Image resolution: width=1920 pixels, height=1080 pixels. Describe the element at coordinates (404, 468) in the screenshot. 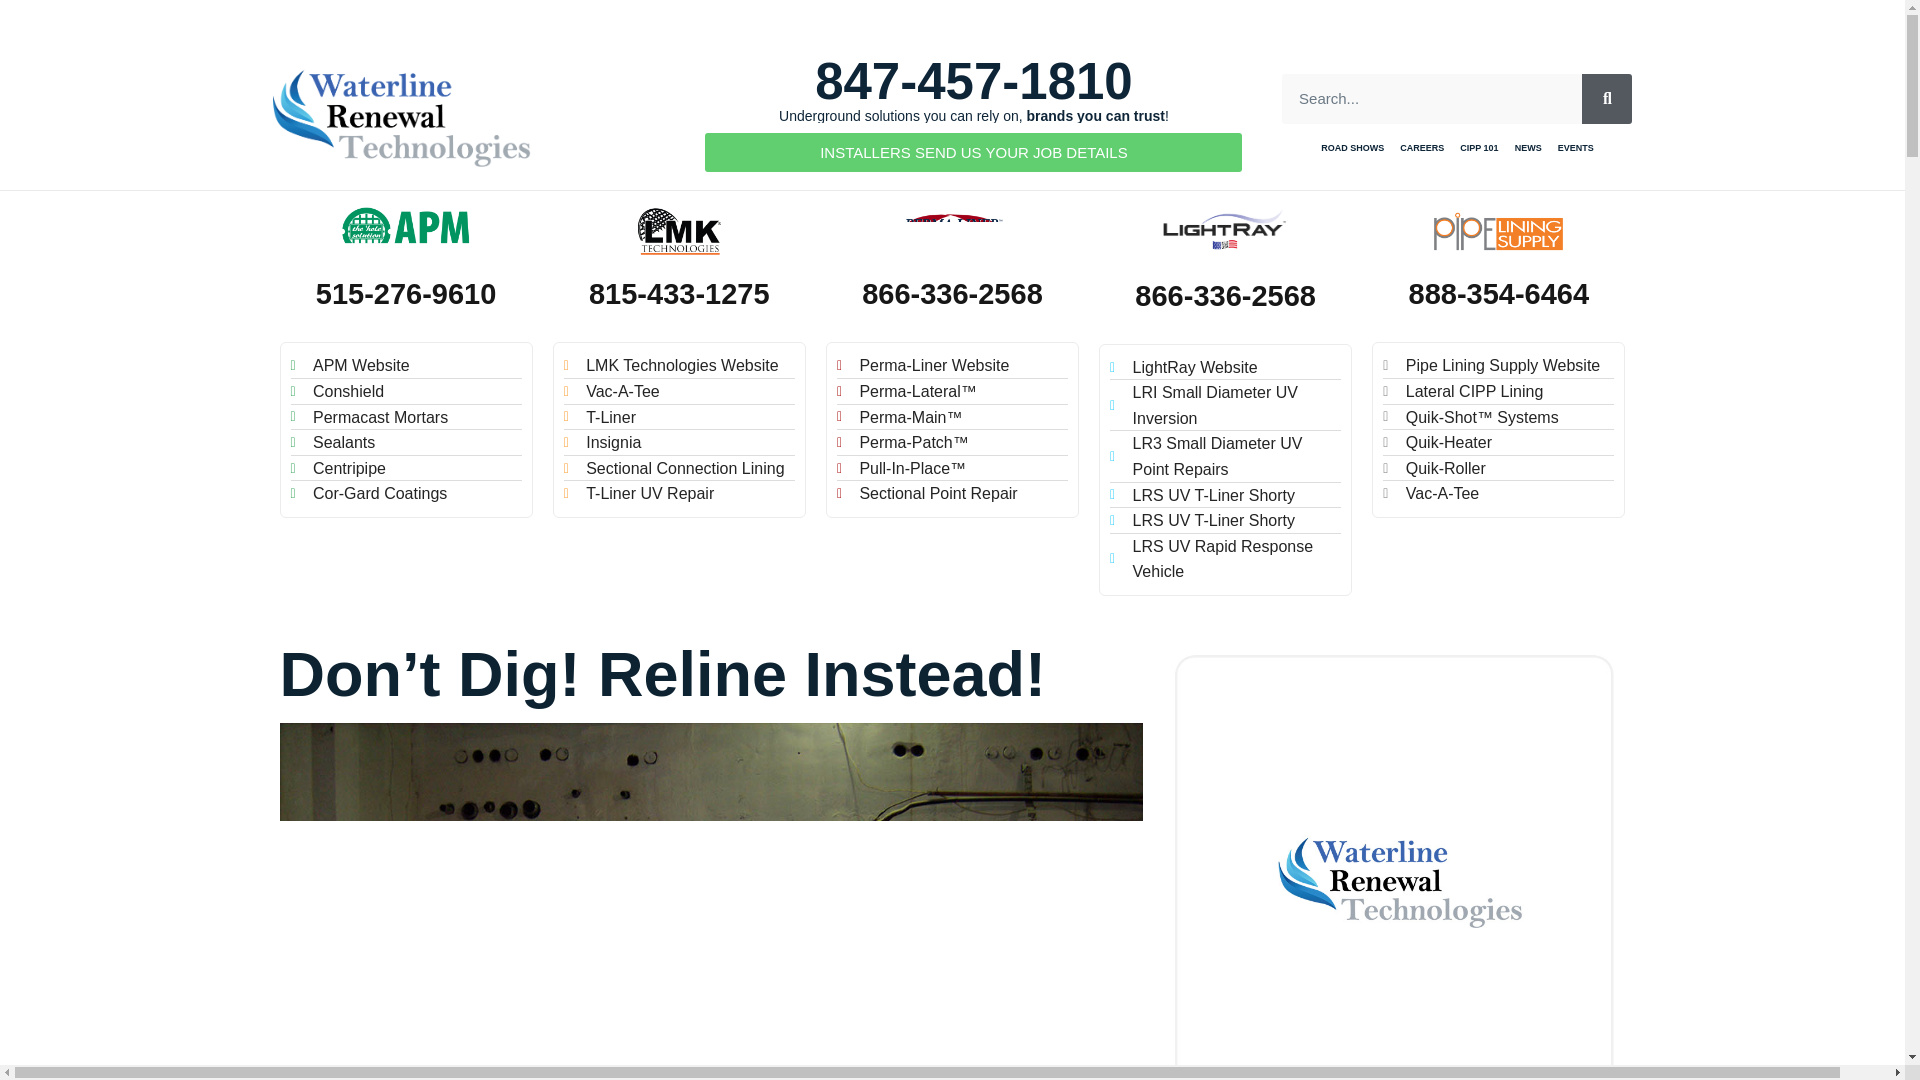

I see `Centripipe` at that location.